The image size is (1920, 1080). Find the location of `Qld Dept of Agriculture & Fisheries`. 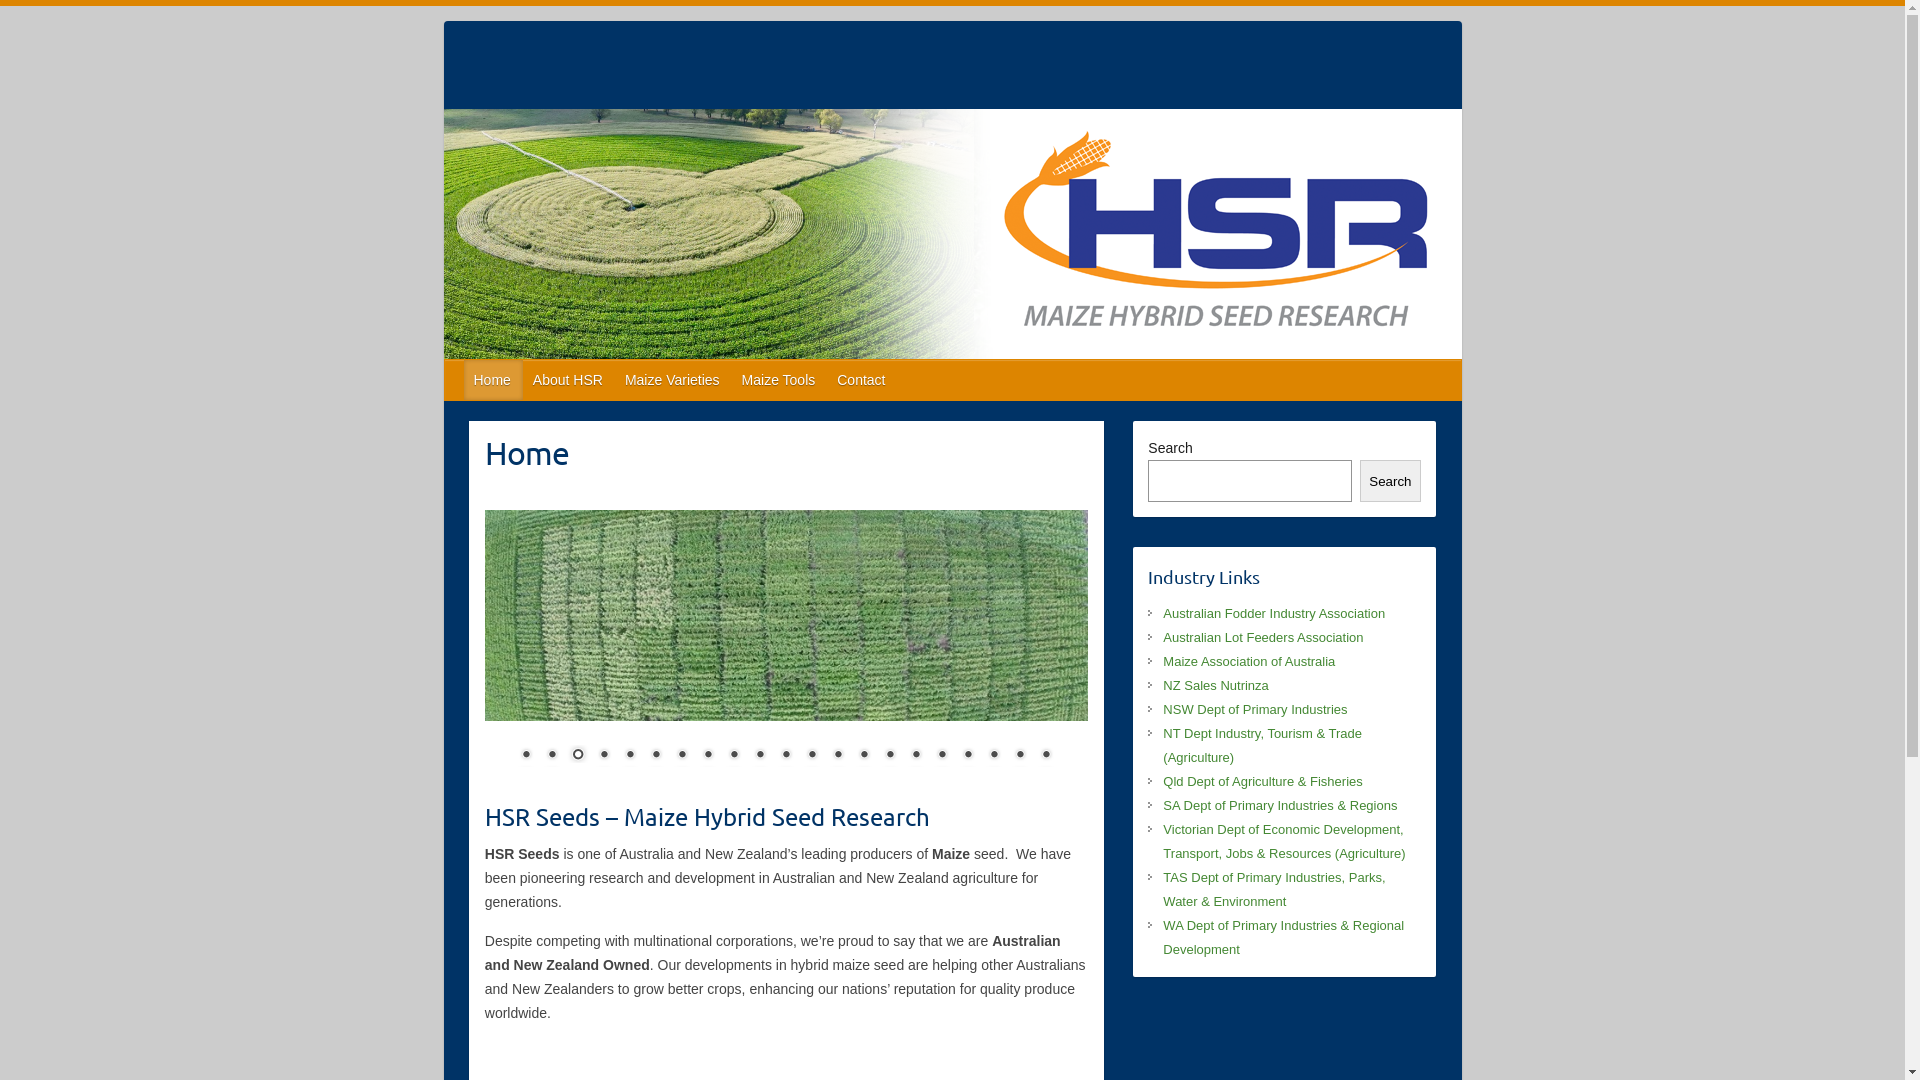

Qld Dept of Agriculture & Fisheries is located at coordinates (1262, 782).